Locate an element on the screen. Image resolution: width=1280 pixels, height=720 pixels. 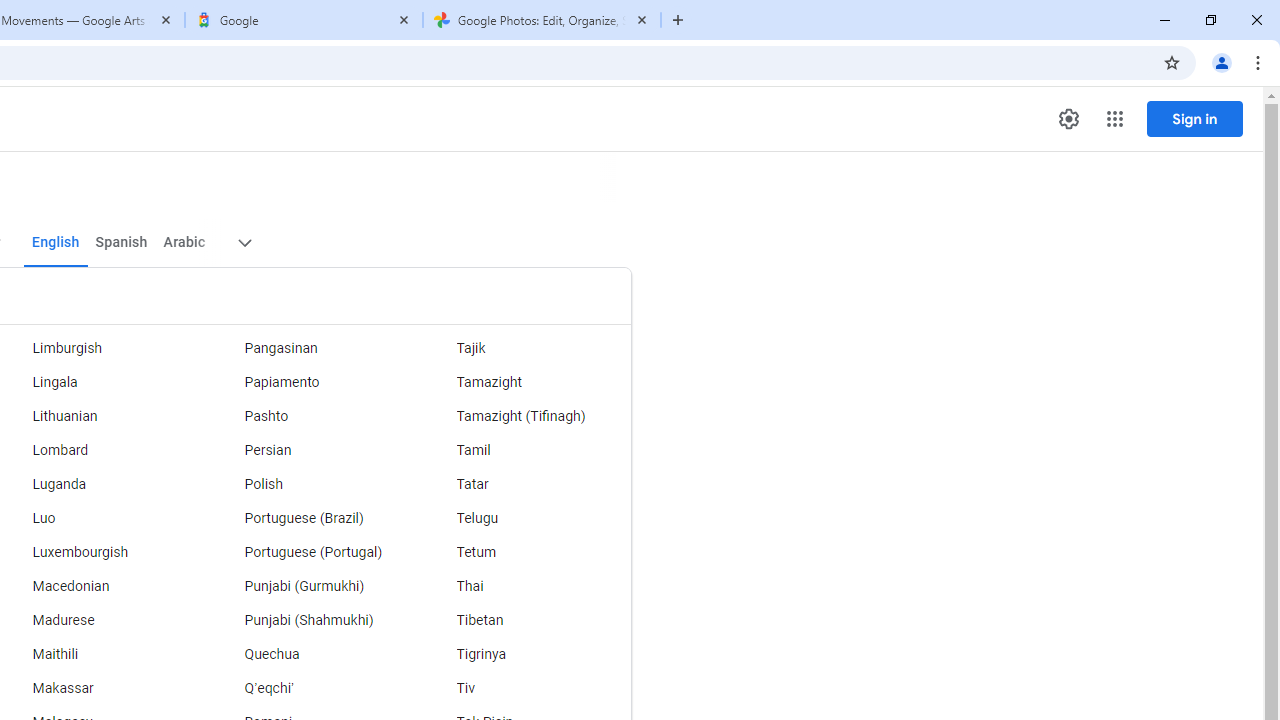
Tigrinya is located at coordinates (525, 655).